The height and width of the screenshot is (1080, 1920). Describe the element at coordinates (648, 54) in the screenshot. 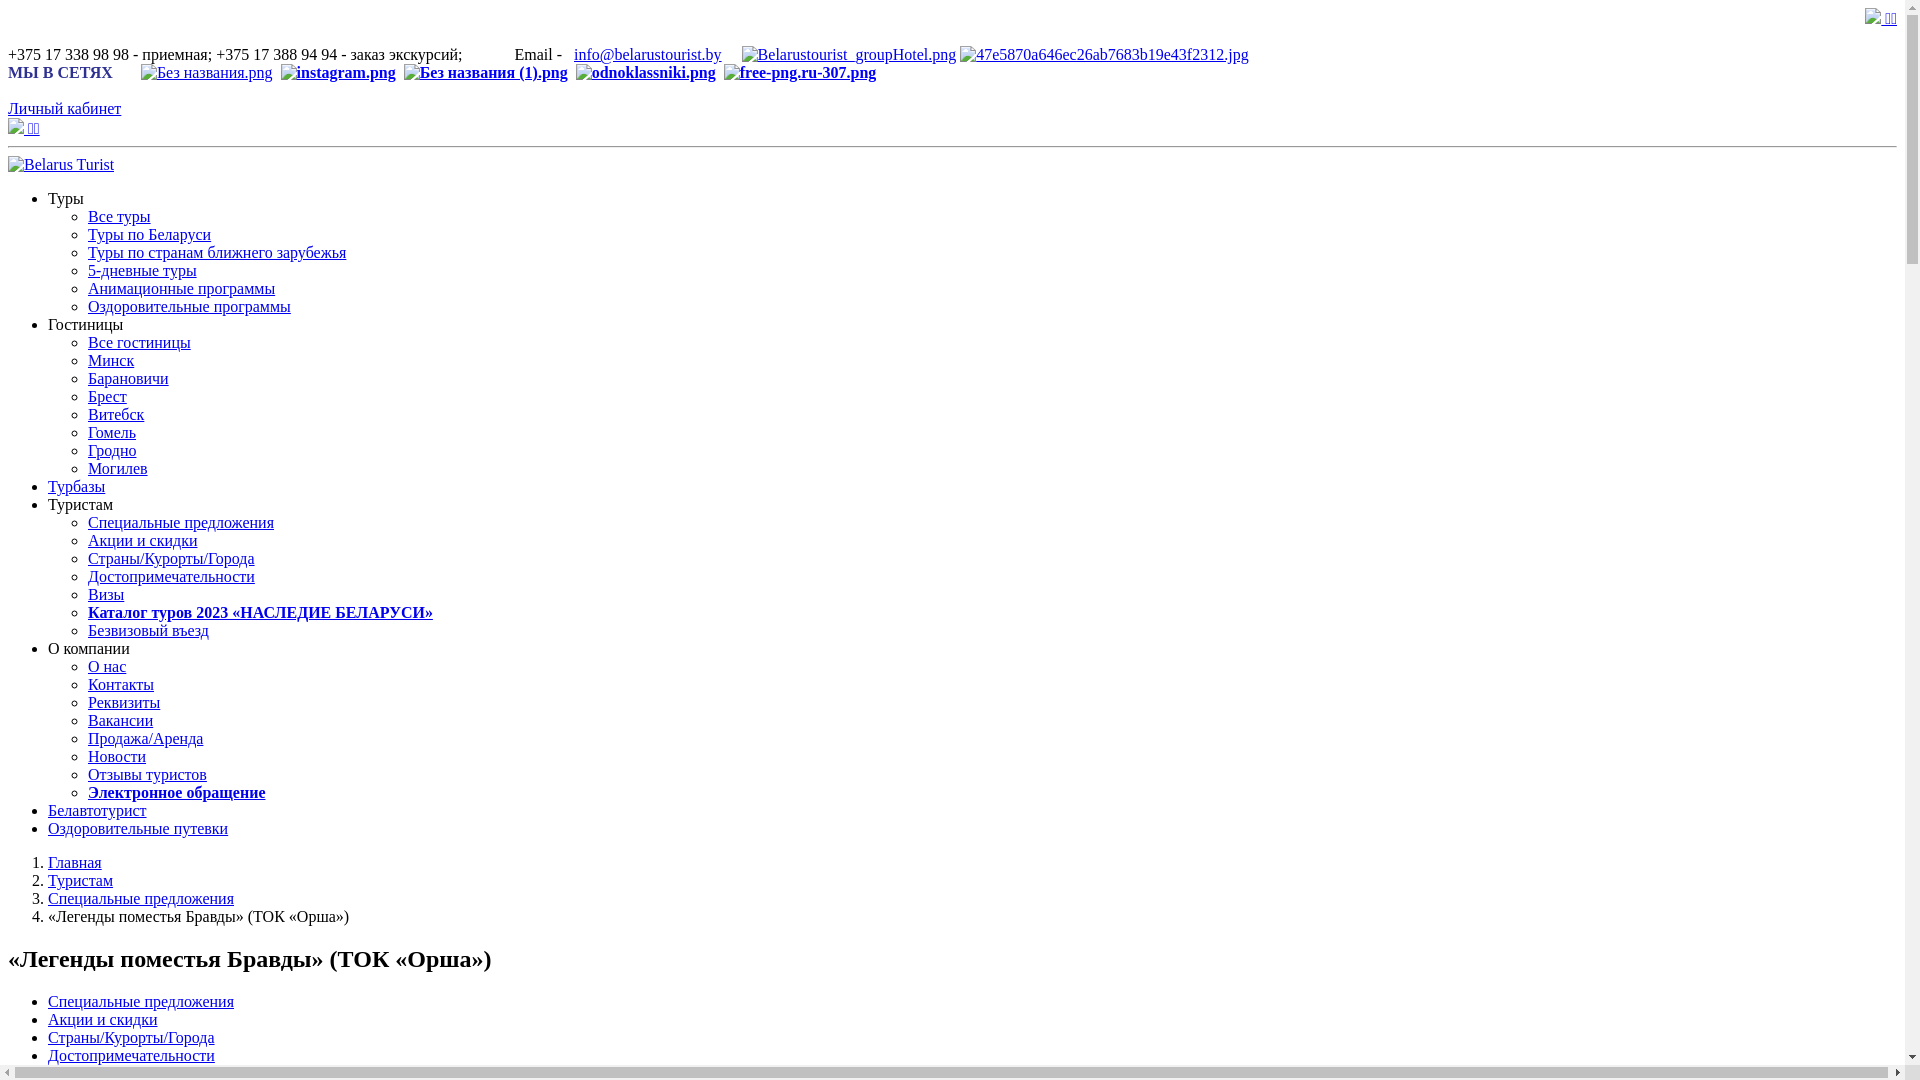

I see `info@belarustourist.by` at that location.